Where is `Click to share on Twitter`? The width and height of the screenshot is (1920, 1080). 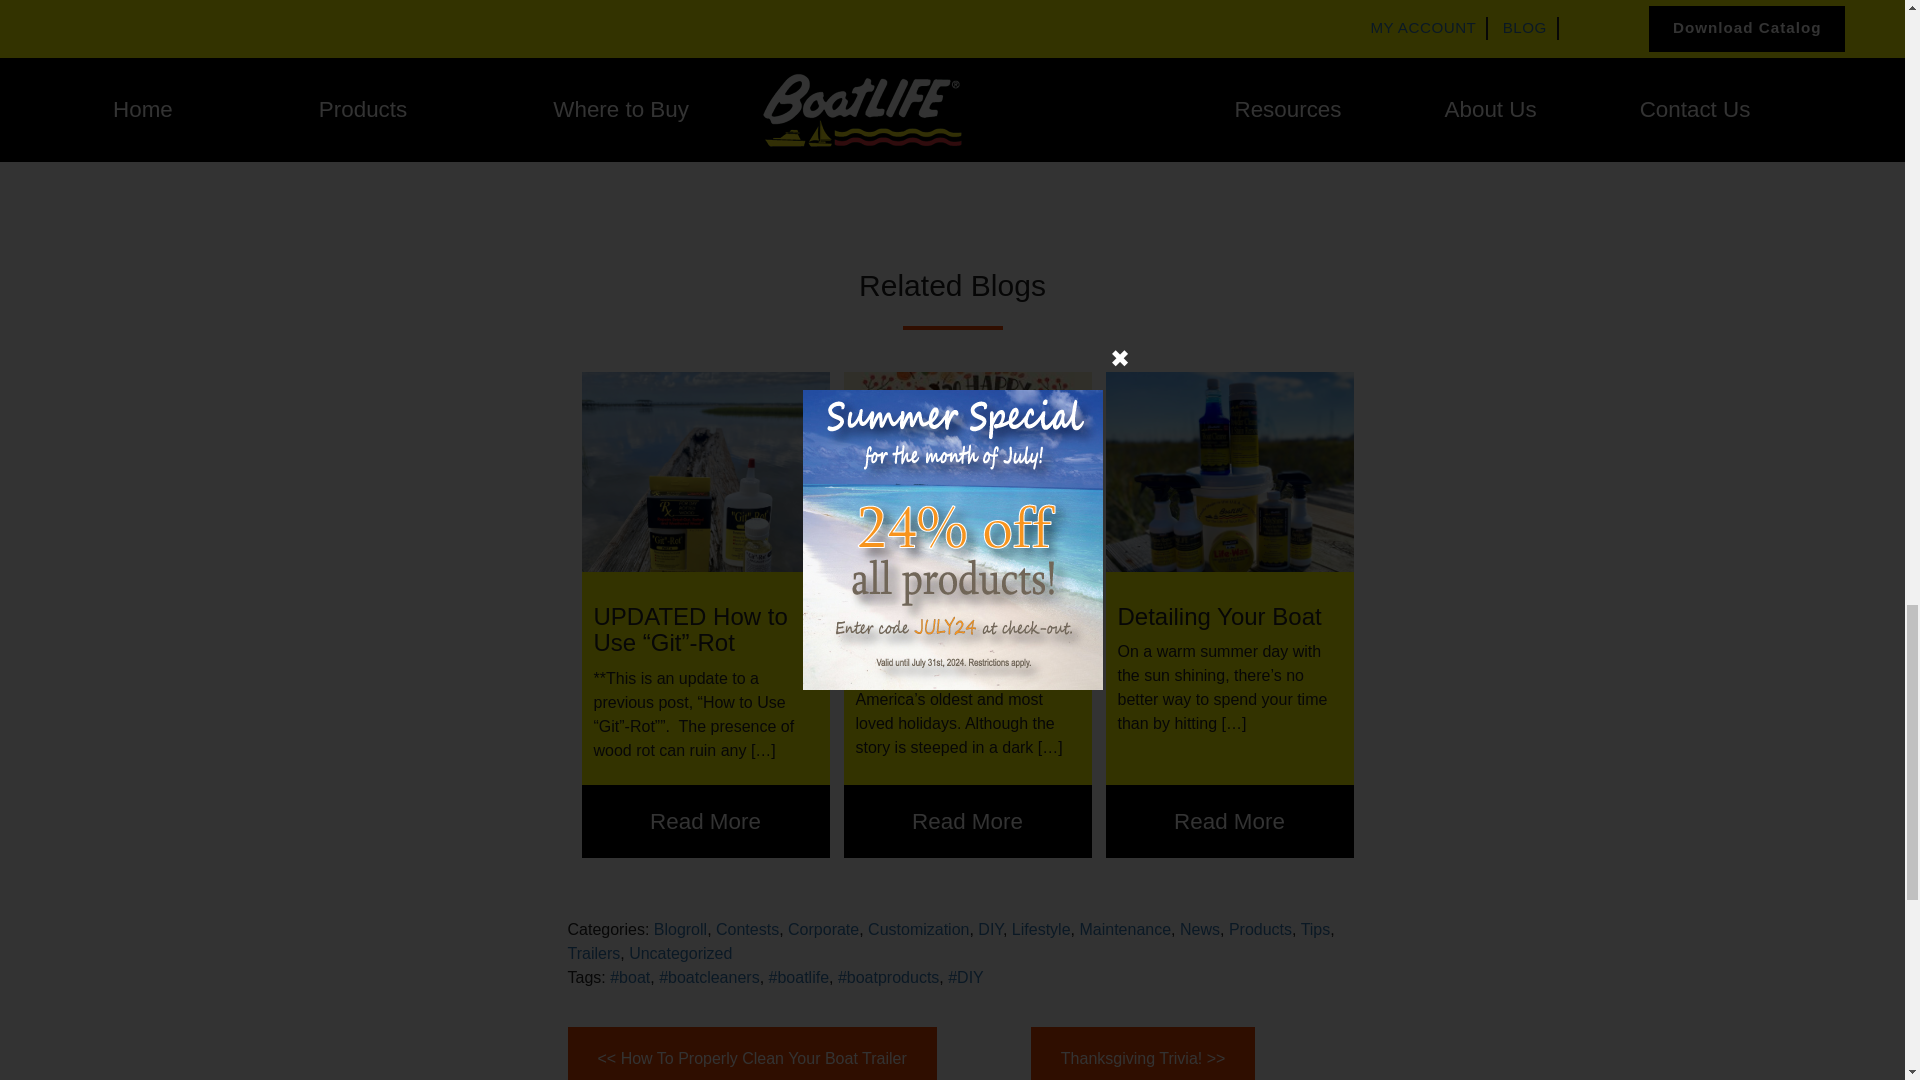
Click to share on Twitter is located at coordinates (368, 136).